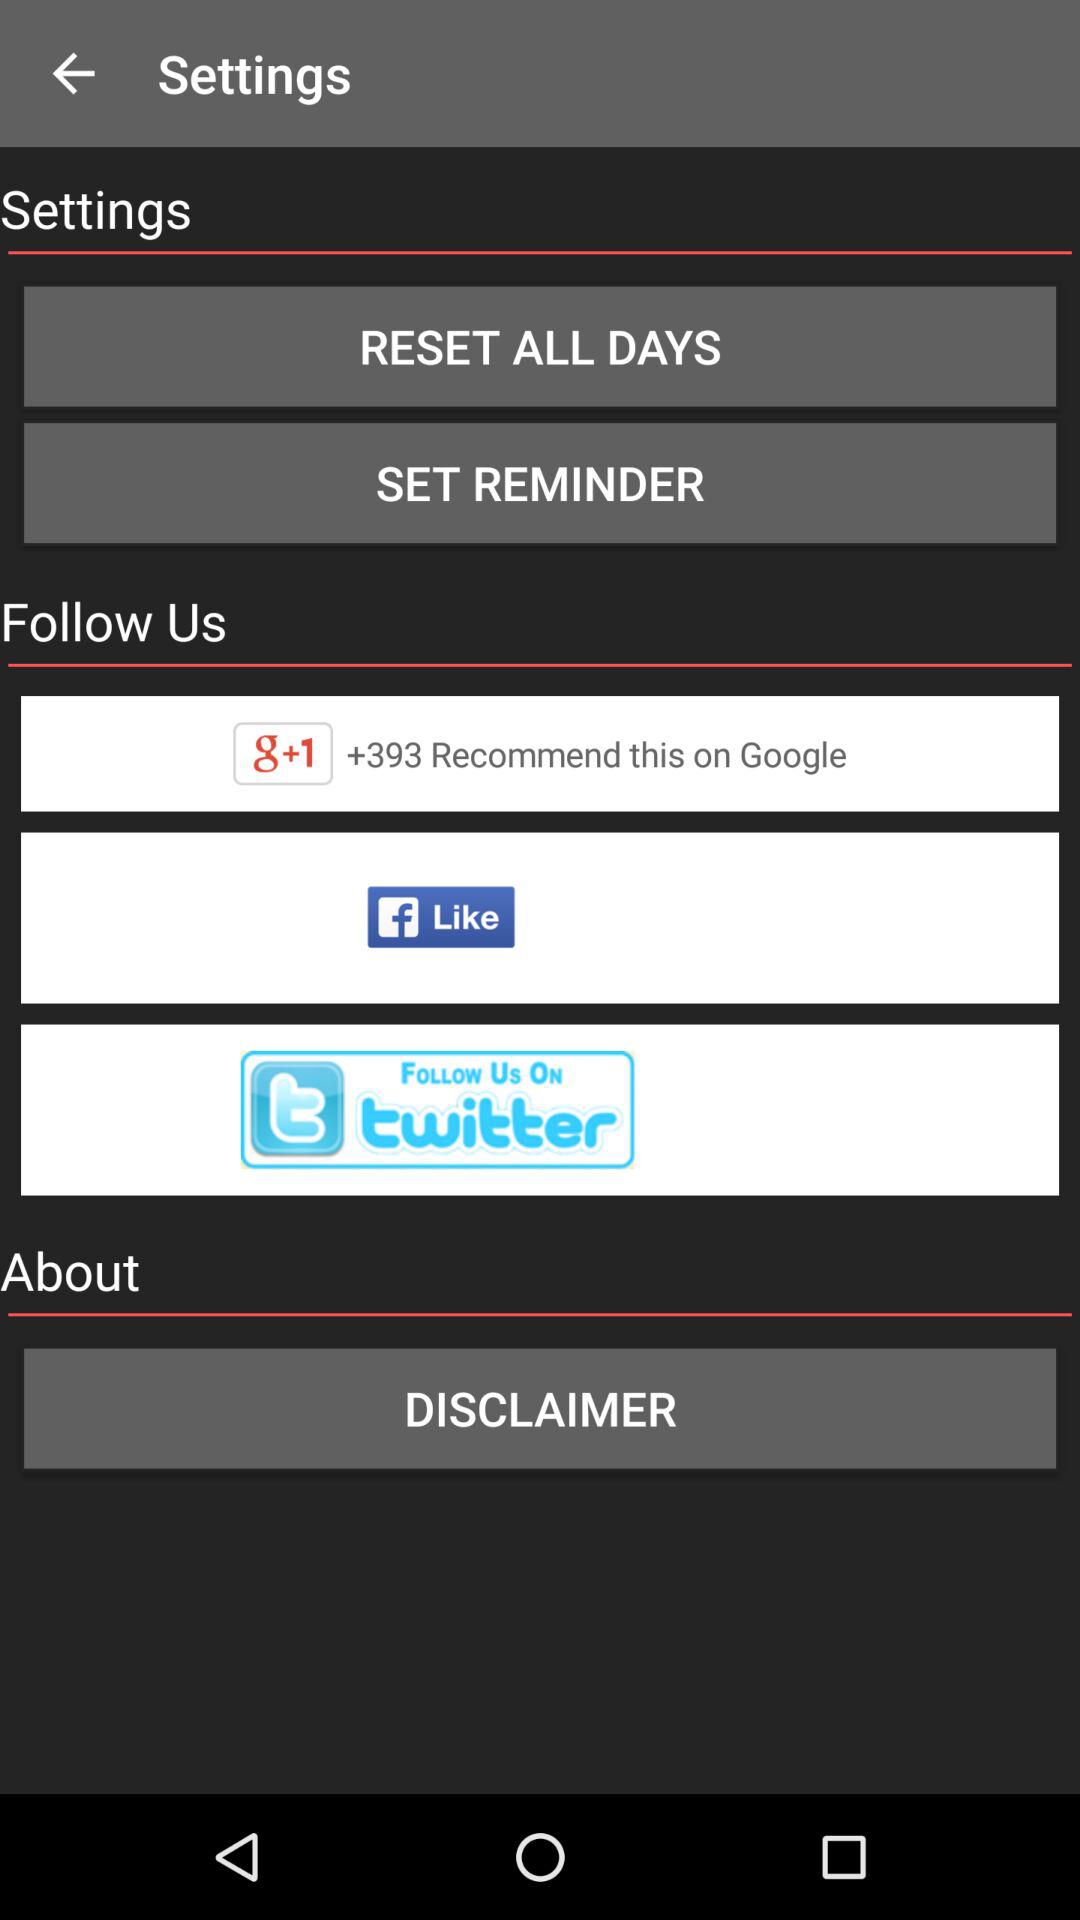 The image size is (1080, 1920). What do you see at coordinates (540, 483) in the screenshot?
I see `tap icon above follow us` at bounding box center [540, 483].